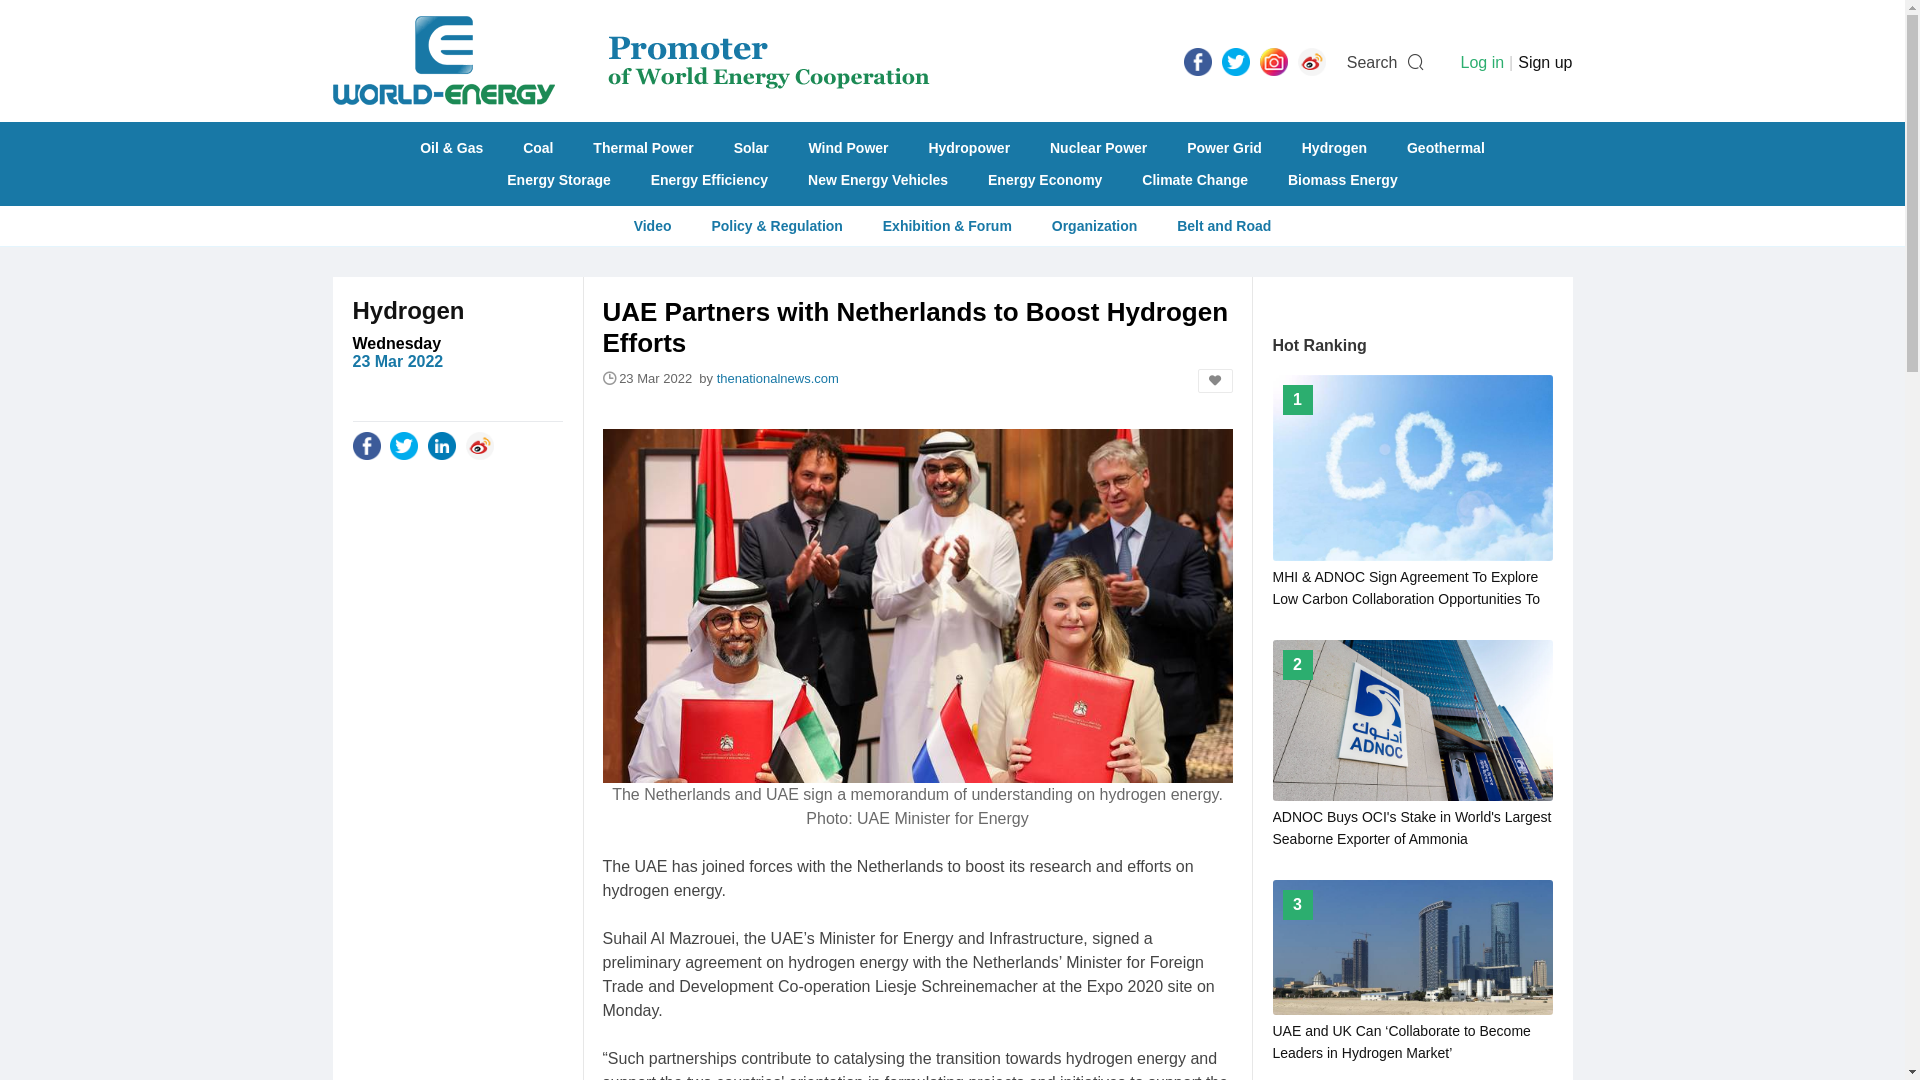  Describe the element at coordinates (1215, 381) in the screenshot. I see `Add to my favorites` at that location.